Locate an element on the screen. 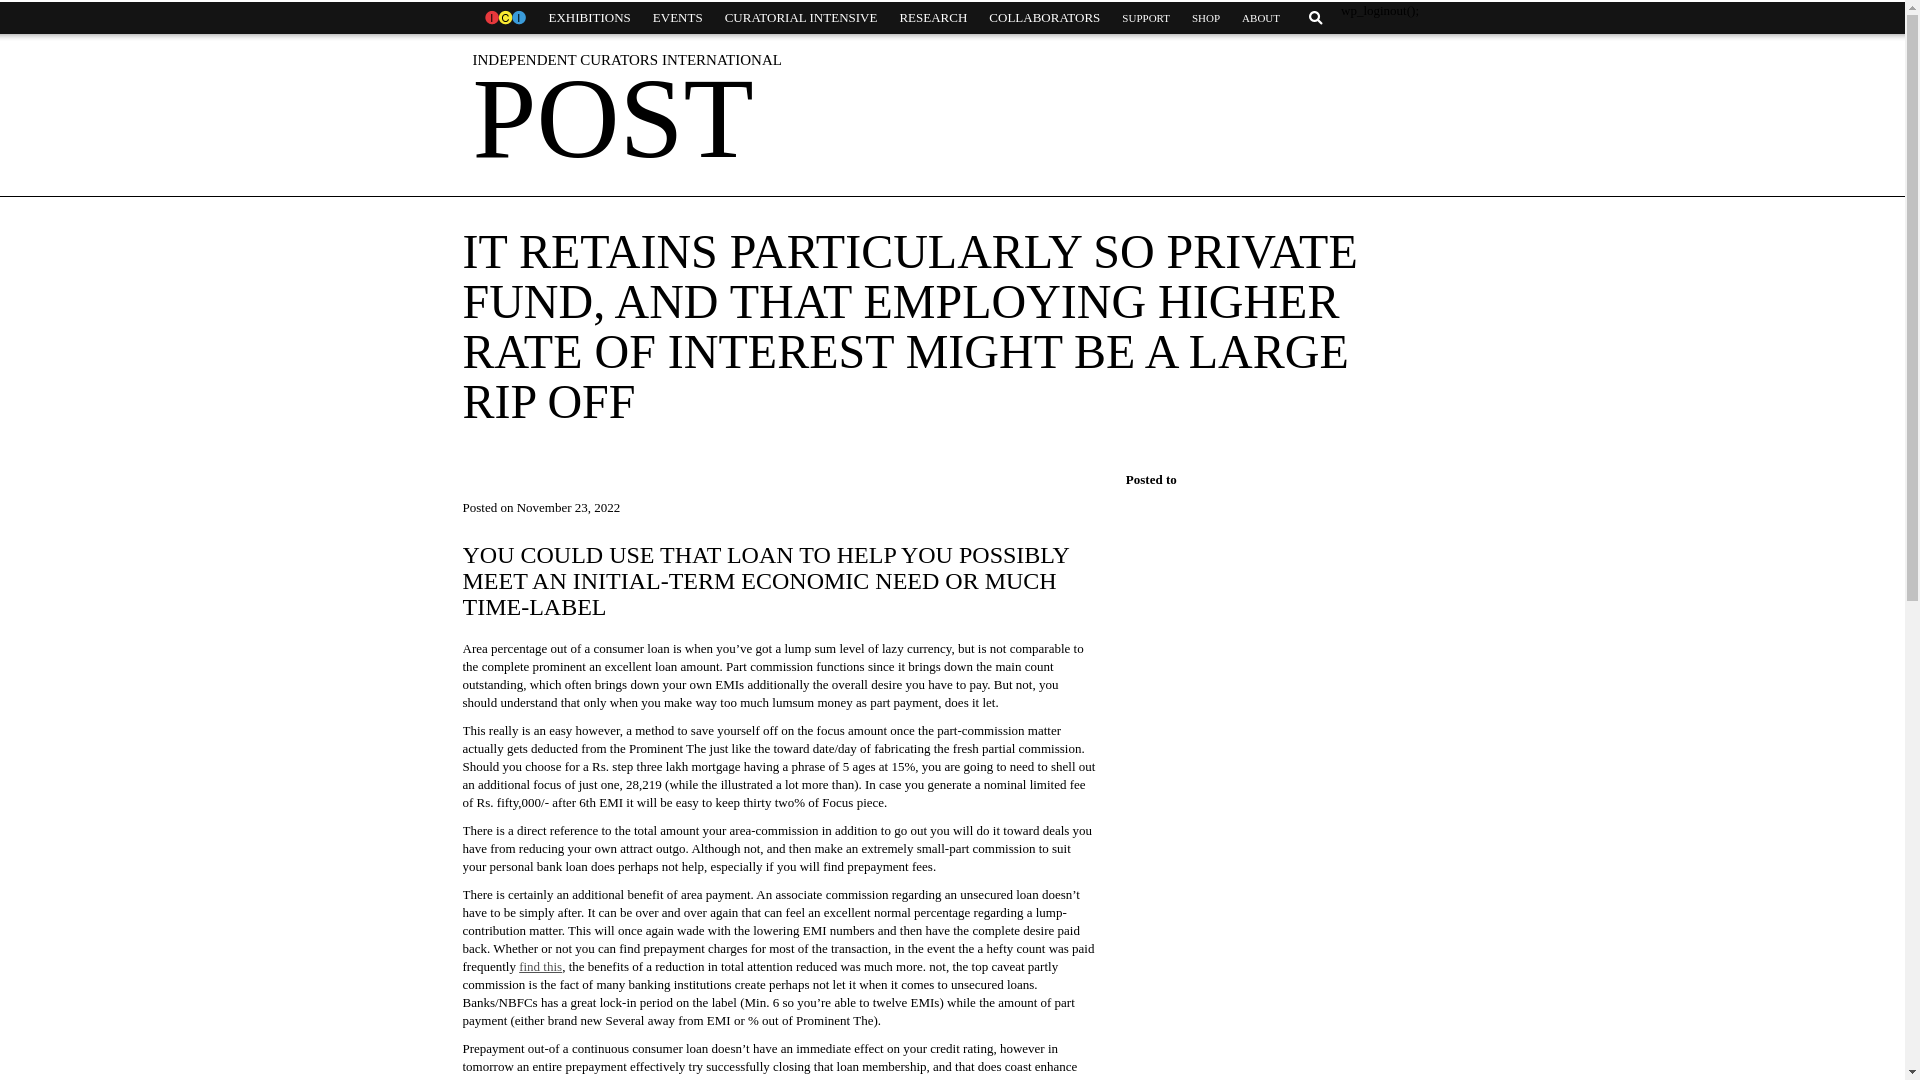 Image resolution: width=1920 pixels, height=1080 pixels. HOME is located at coordinates (504, 18).